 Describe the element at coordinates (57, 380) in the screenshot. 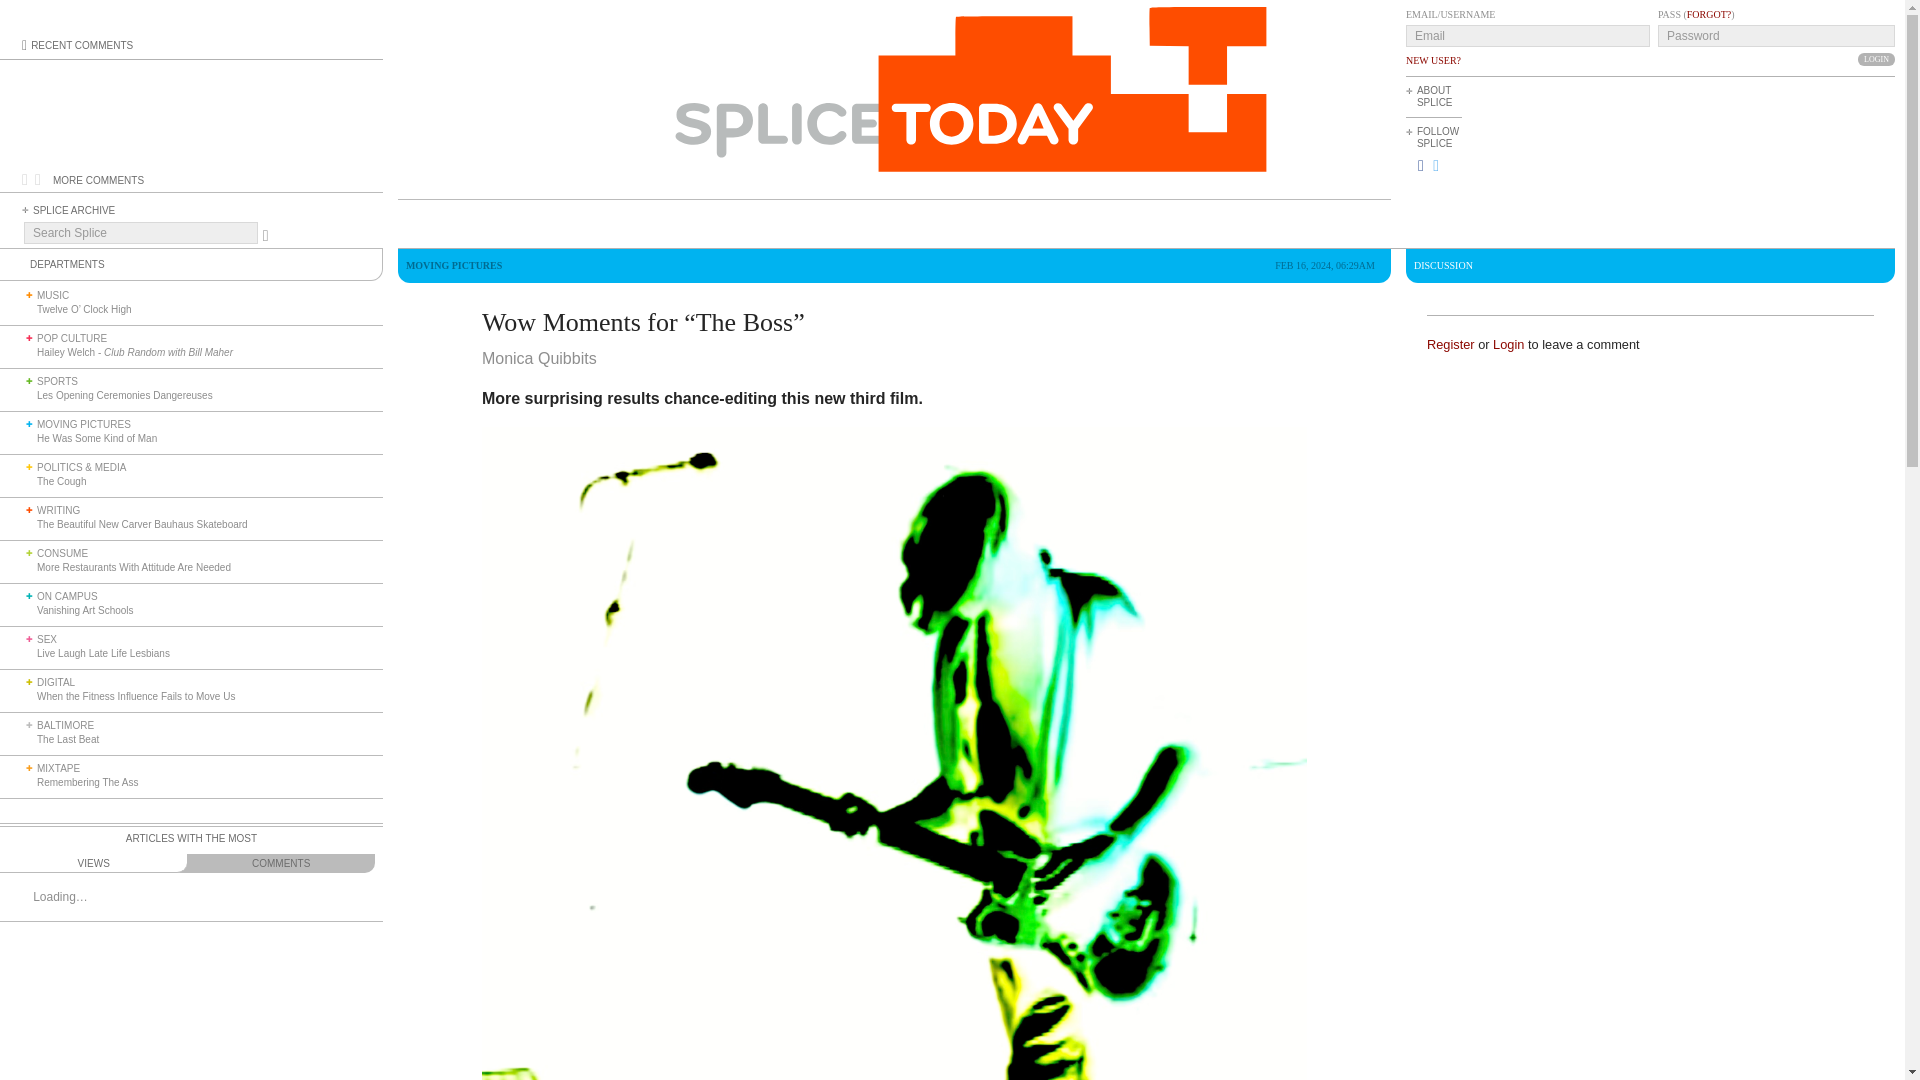

I see `SPORTS` at that location.